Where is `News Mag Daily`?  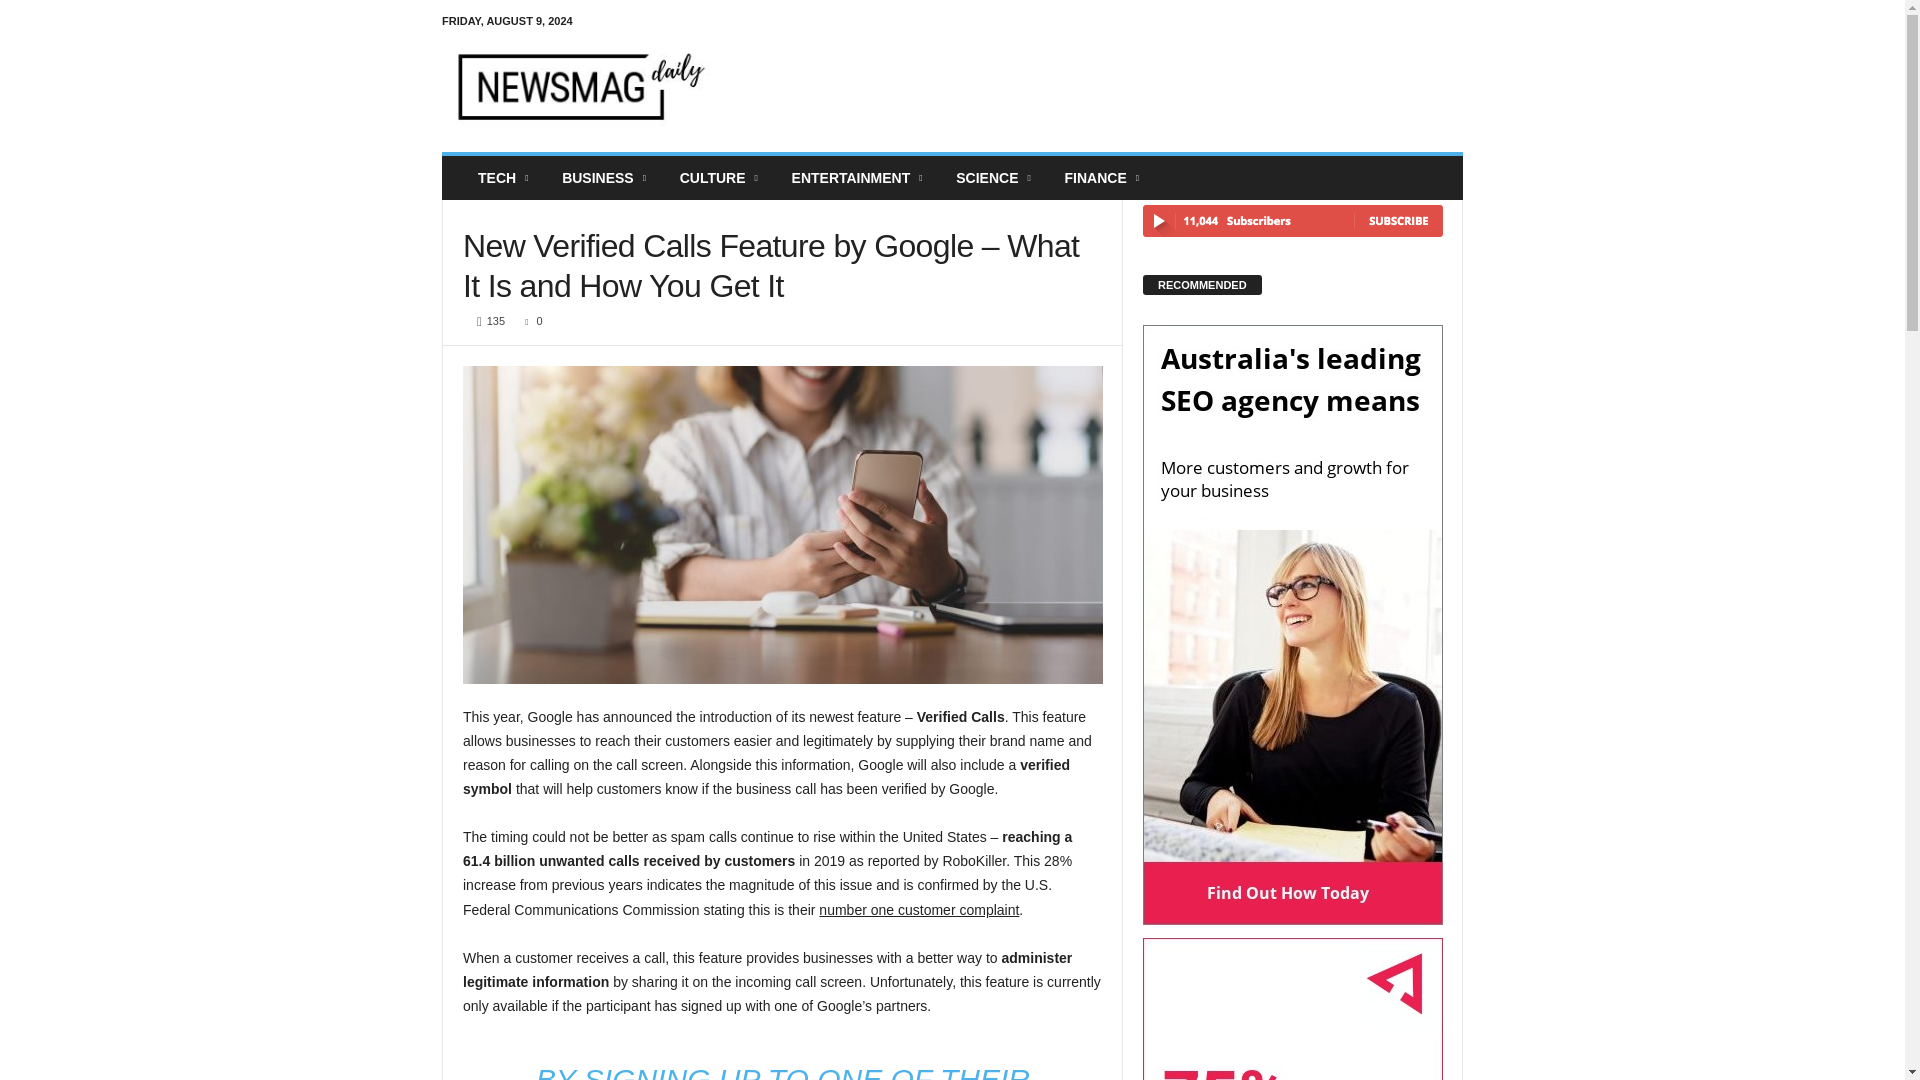 News Mag Daily is located at coordinates (578, 86).